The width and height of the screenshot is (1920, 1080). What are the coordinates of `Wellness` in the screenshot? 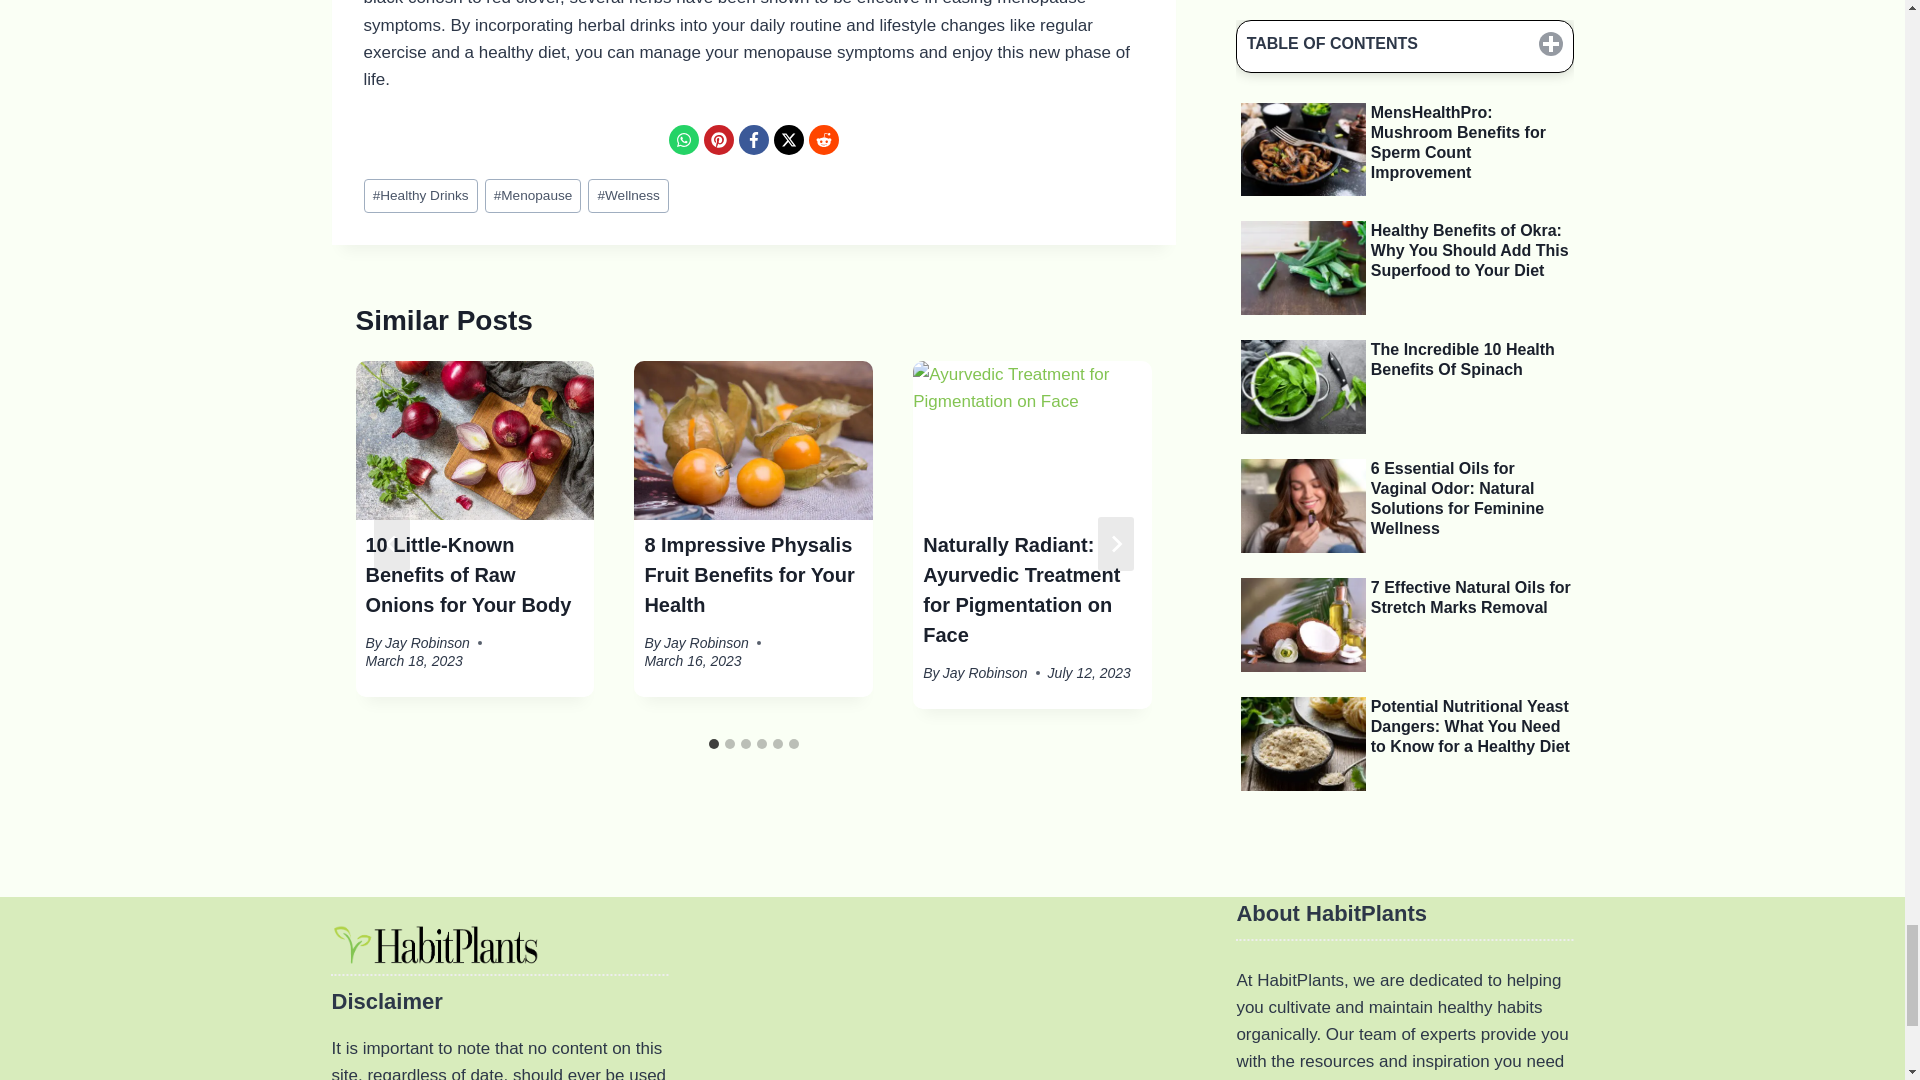 It's located at (628, 196).